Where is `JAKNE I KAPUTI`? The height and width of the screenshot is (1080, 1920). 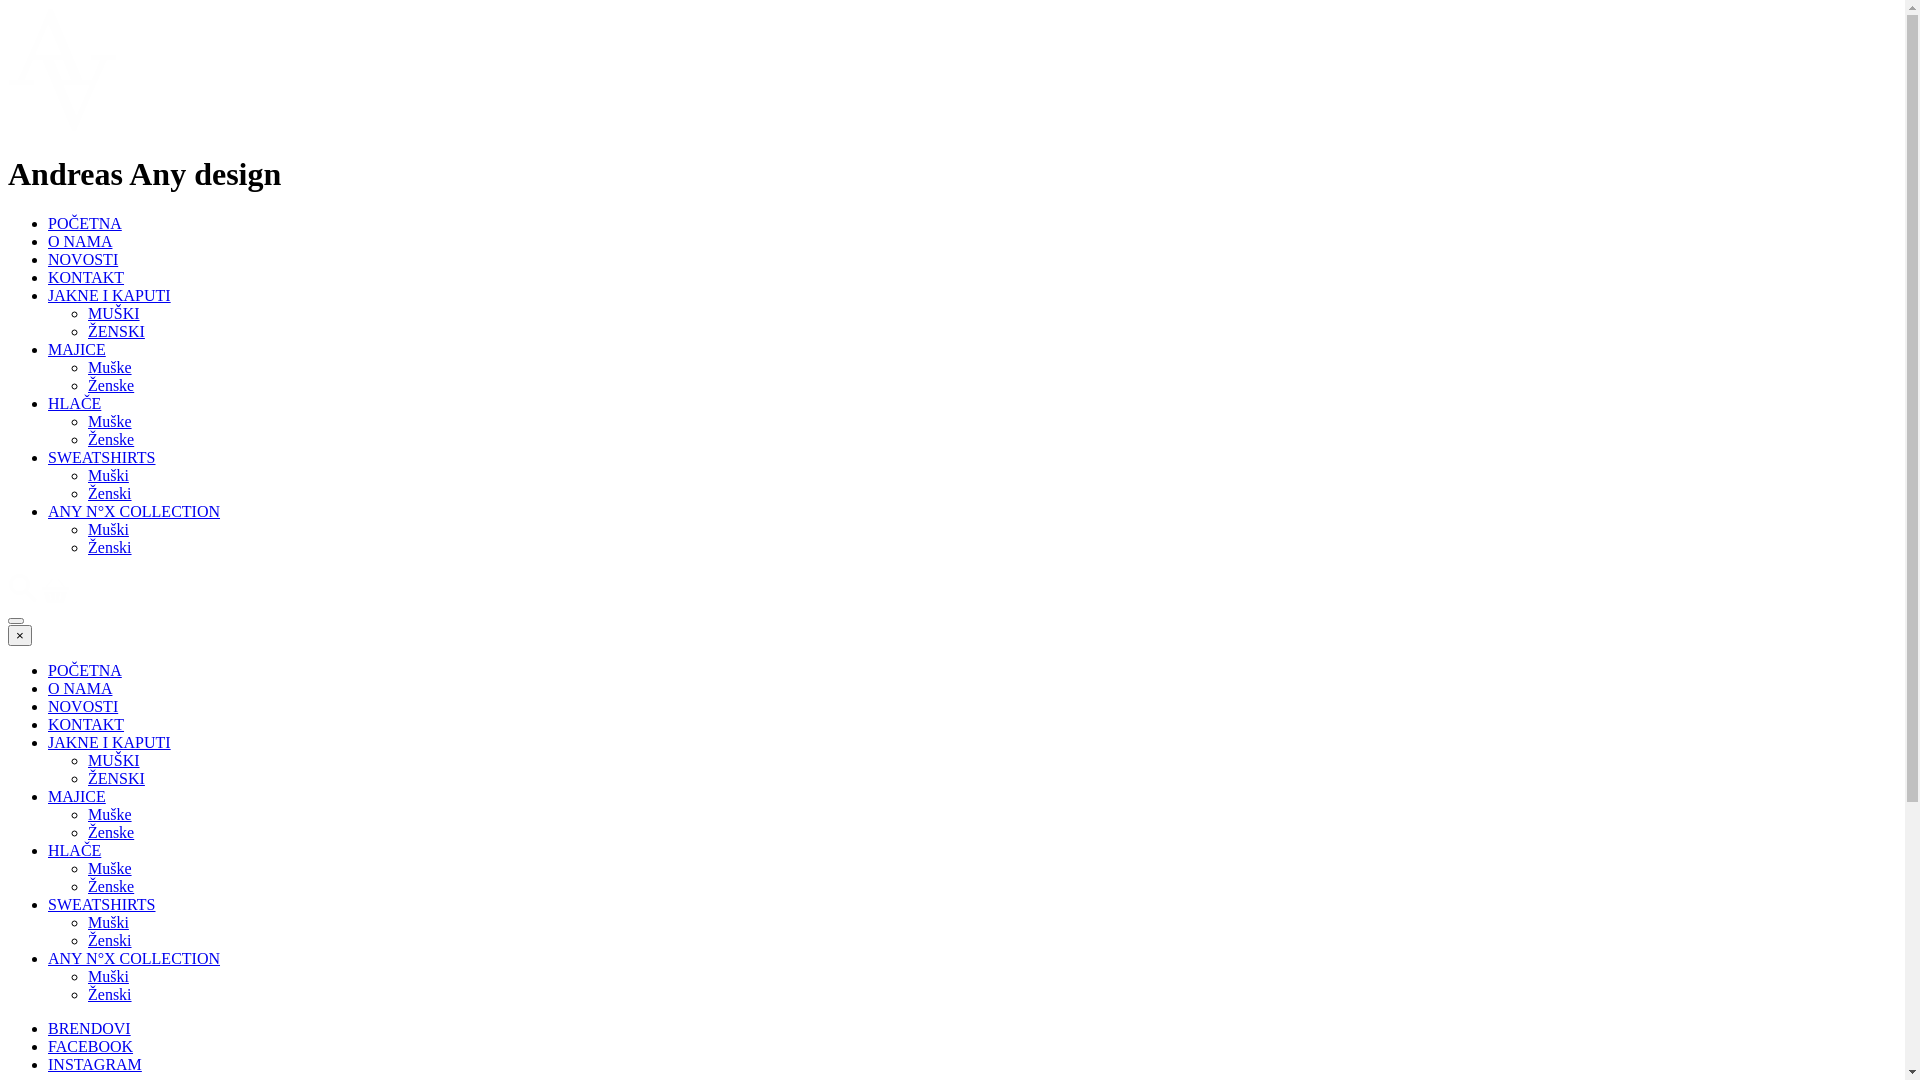
JAKNE I KAPUTI is located at coordinates (110, 742).